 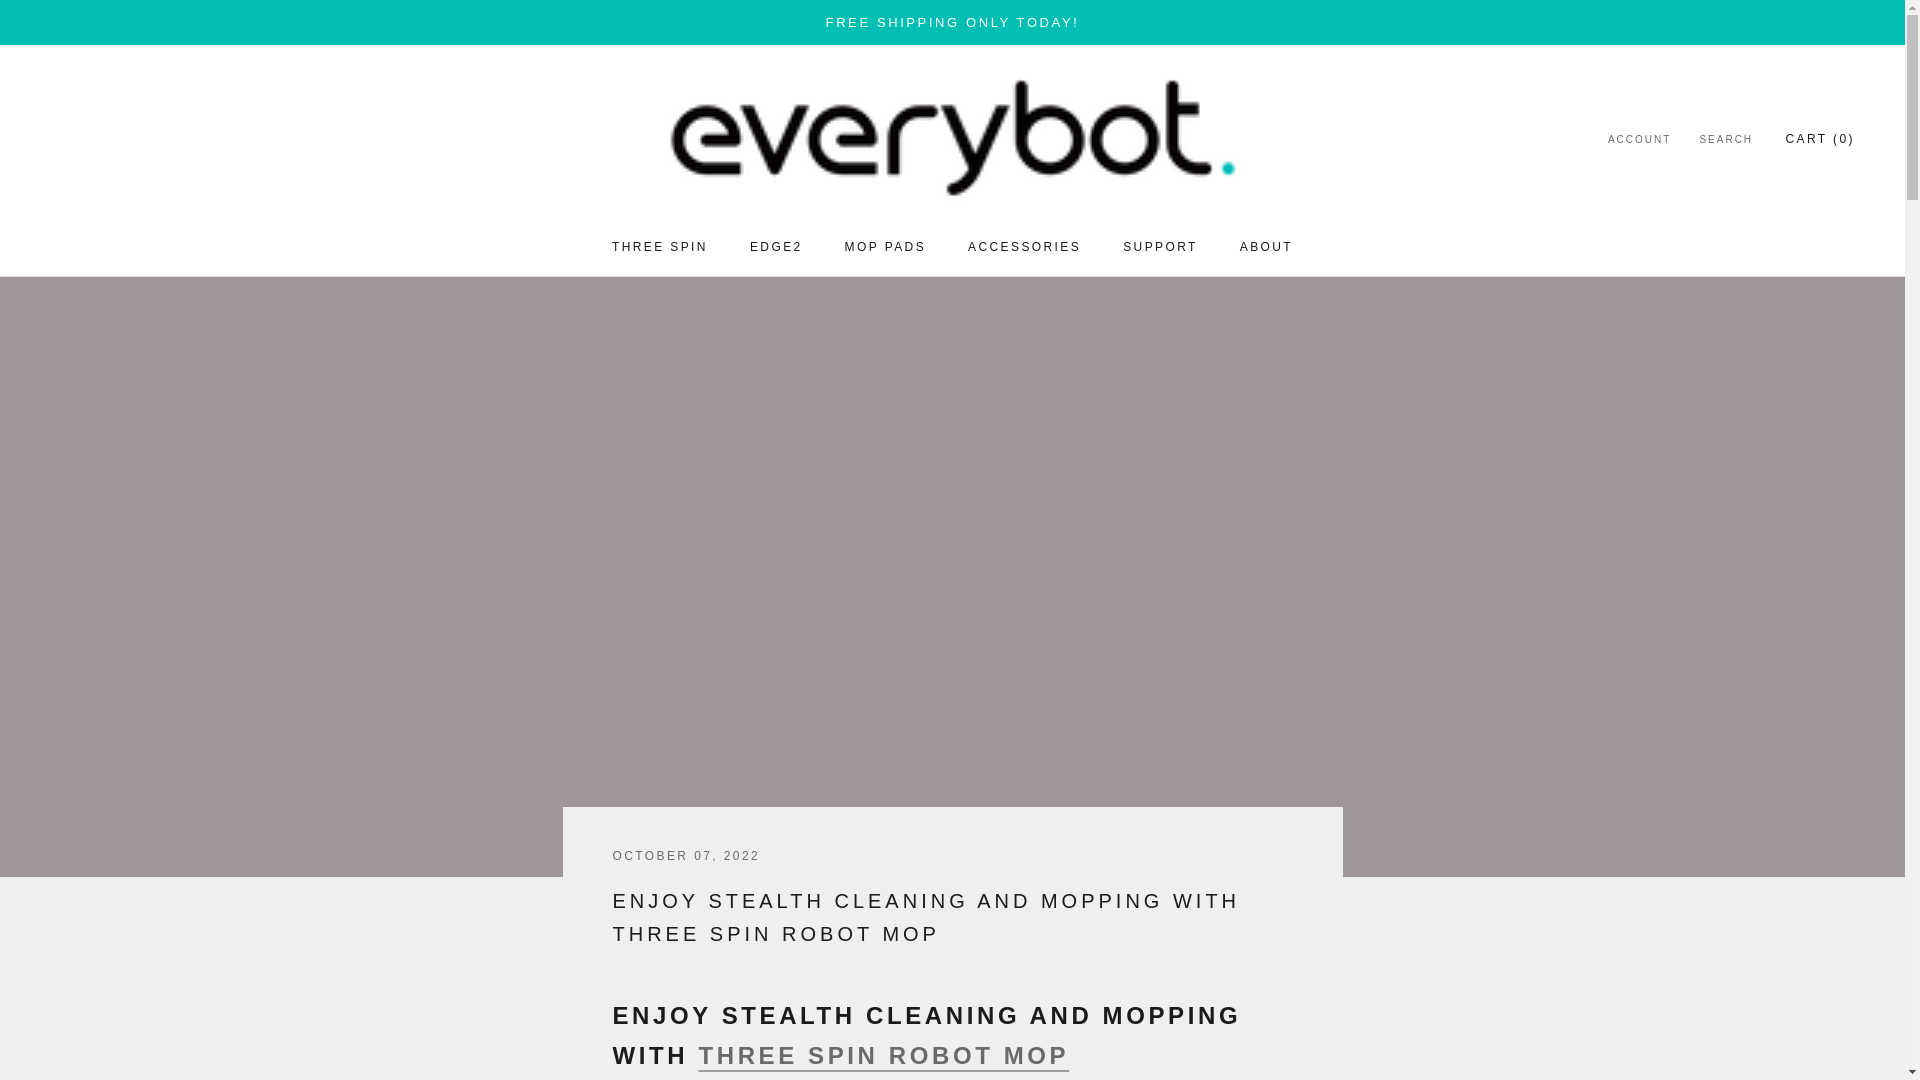 What do you see at coordinates (1160, 246) in the screenshot?
I see `SUPPORT` at bounding box center [1160, 246].